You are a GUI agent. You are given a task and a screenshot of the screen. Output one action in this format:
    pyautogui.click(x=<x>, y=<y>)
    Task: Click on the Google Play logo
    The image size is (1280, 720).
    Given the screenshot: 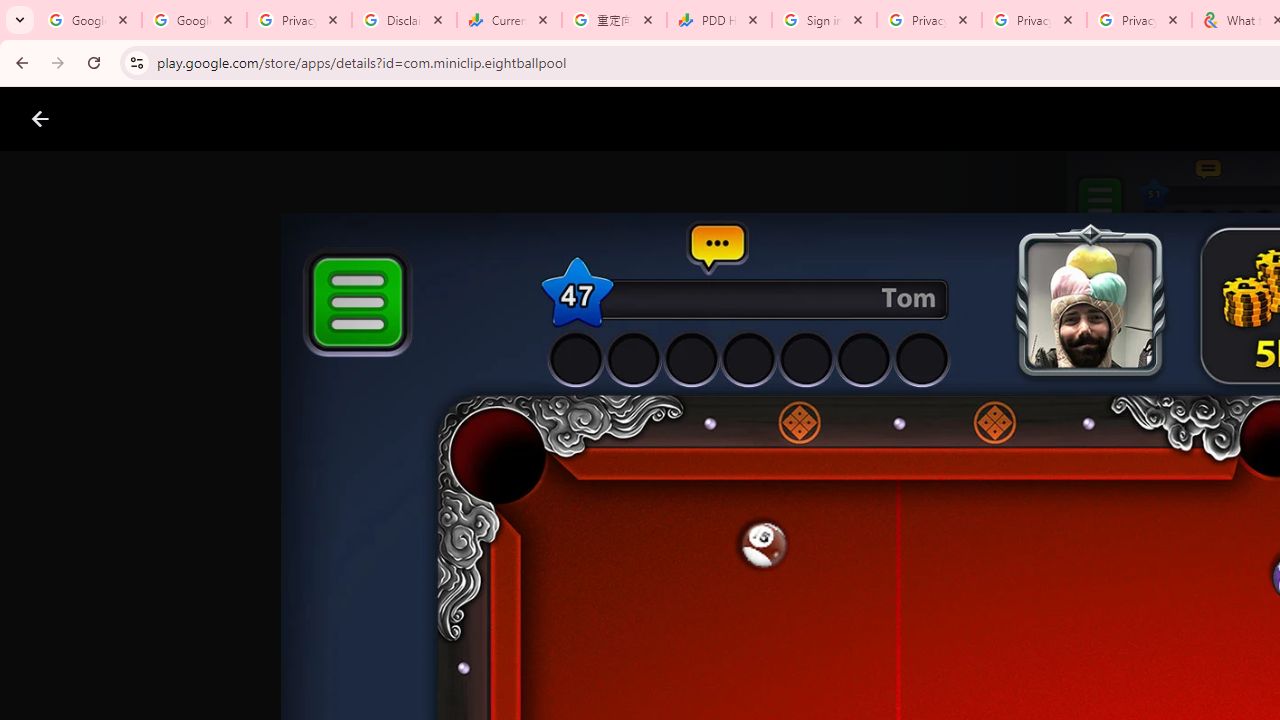 What is the action you would take?
    pyautogui.click(x=112, y=119)
    